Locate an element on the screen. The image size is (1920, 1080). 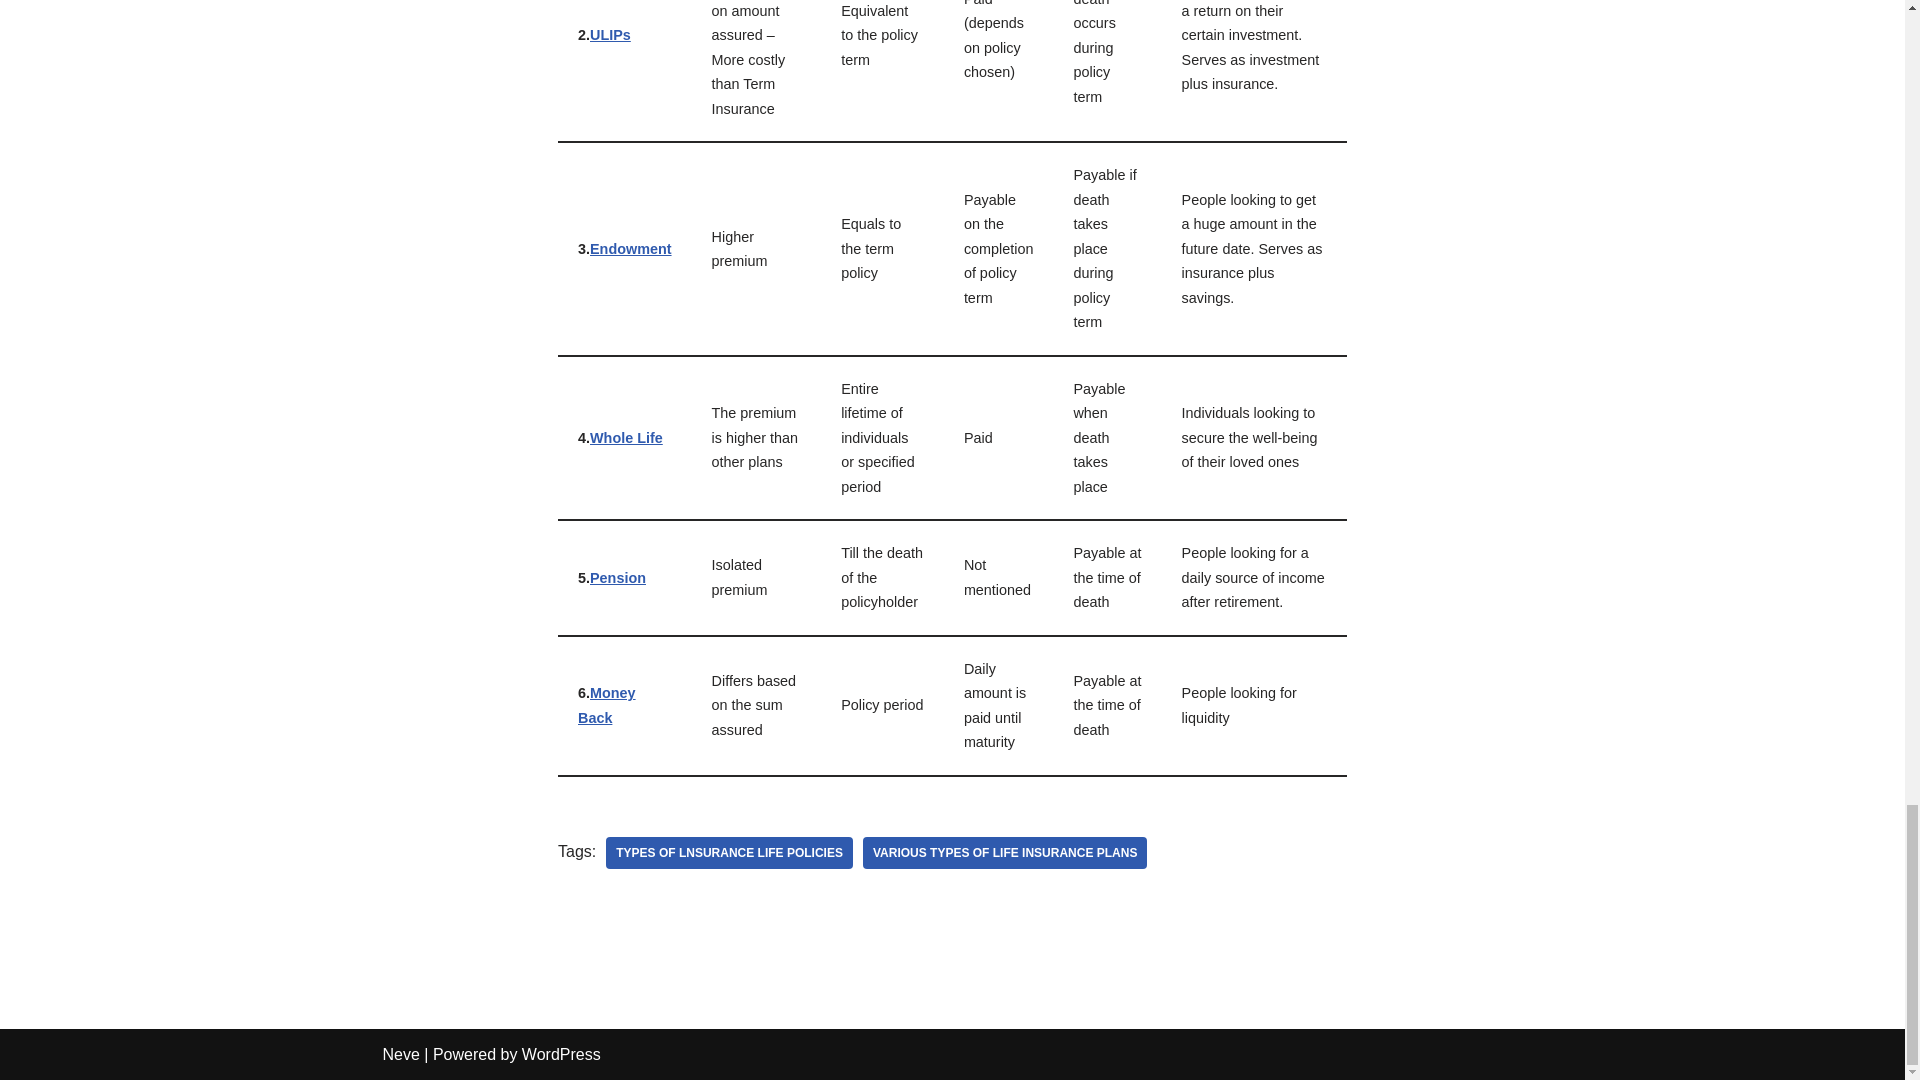
various types of life insurance plans is located at coordinates (1004, 853).